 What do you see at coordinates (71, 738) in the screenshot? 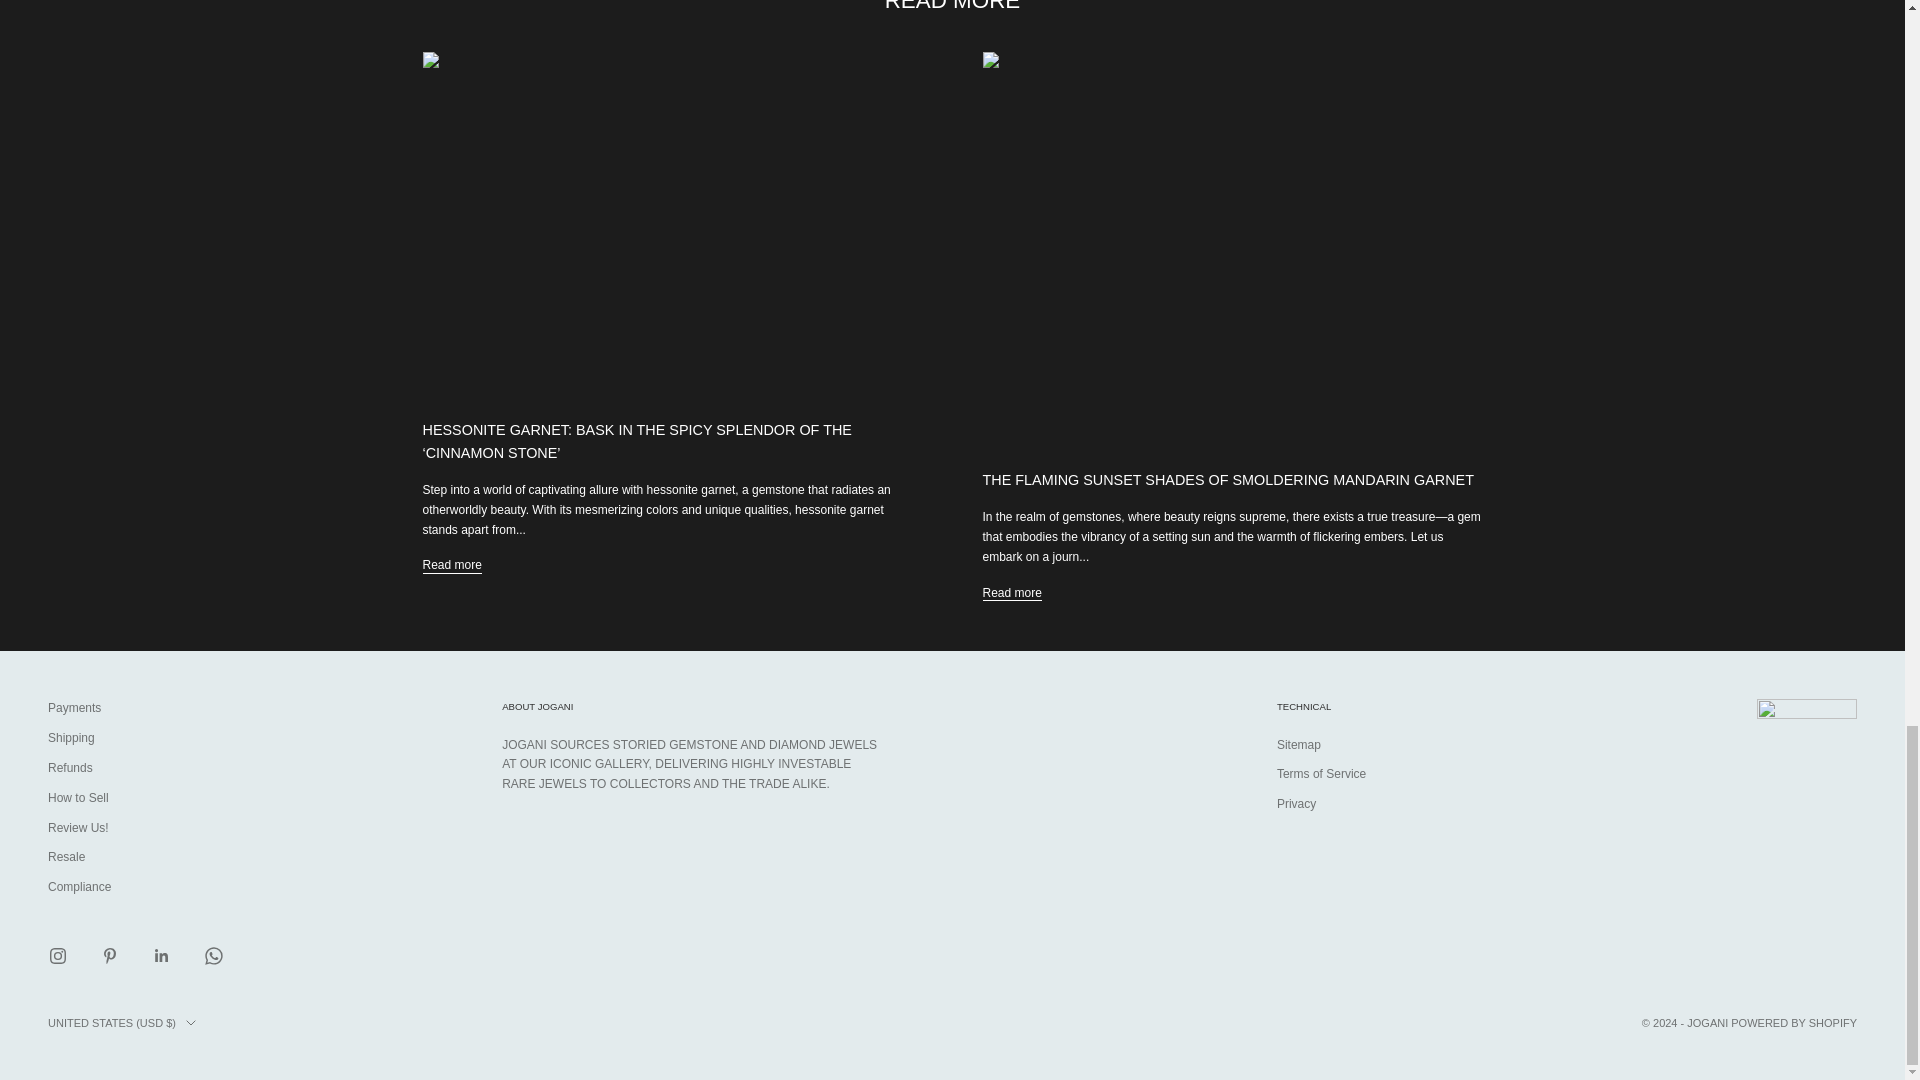
I see `Shipping` at bounding box center [71, 738].